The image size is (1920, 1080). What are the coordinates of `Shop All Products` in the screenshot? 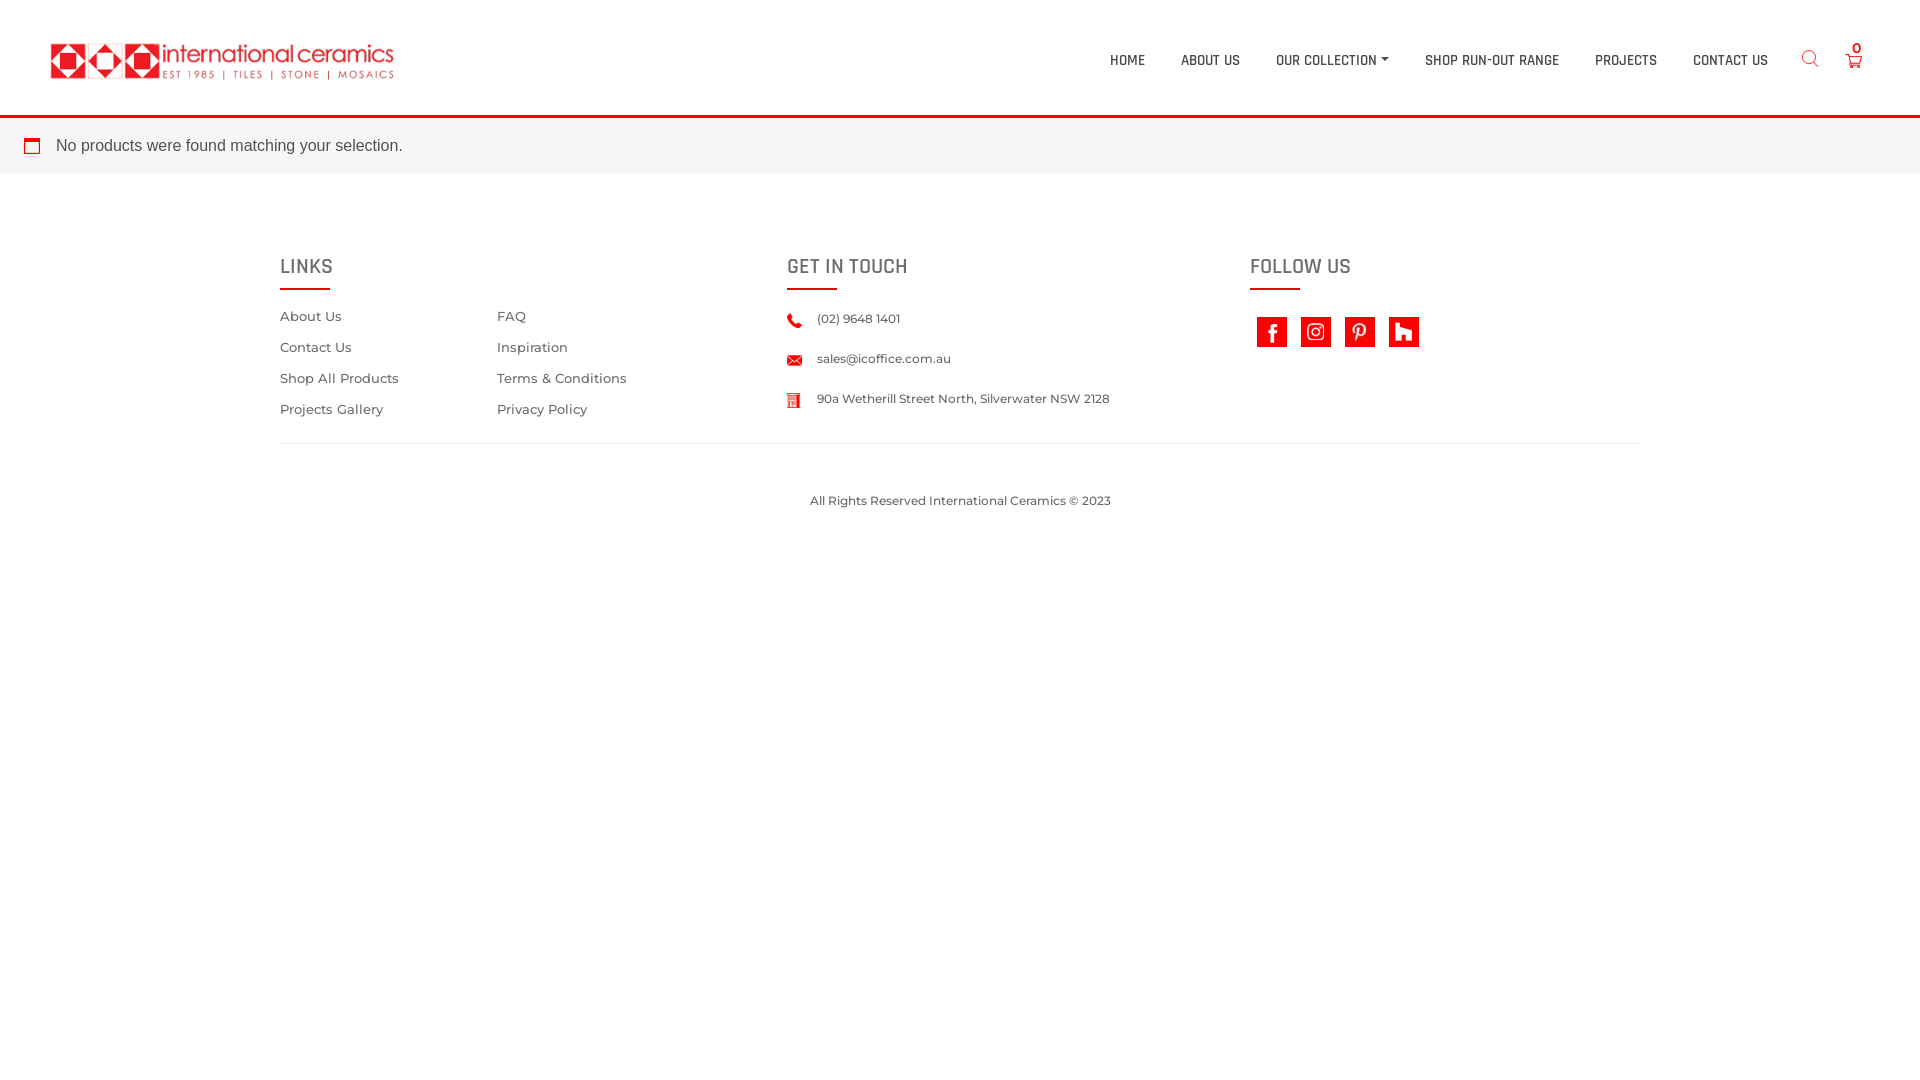 It's located at (381, 380).